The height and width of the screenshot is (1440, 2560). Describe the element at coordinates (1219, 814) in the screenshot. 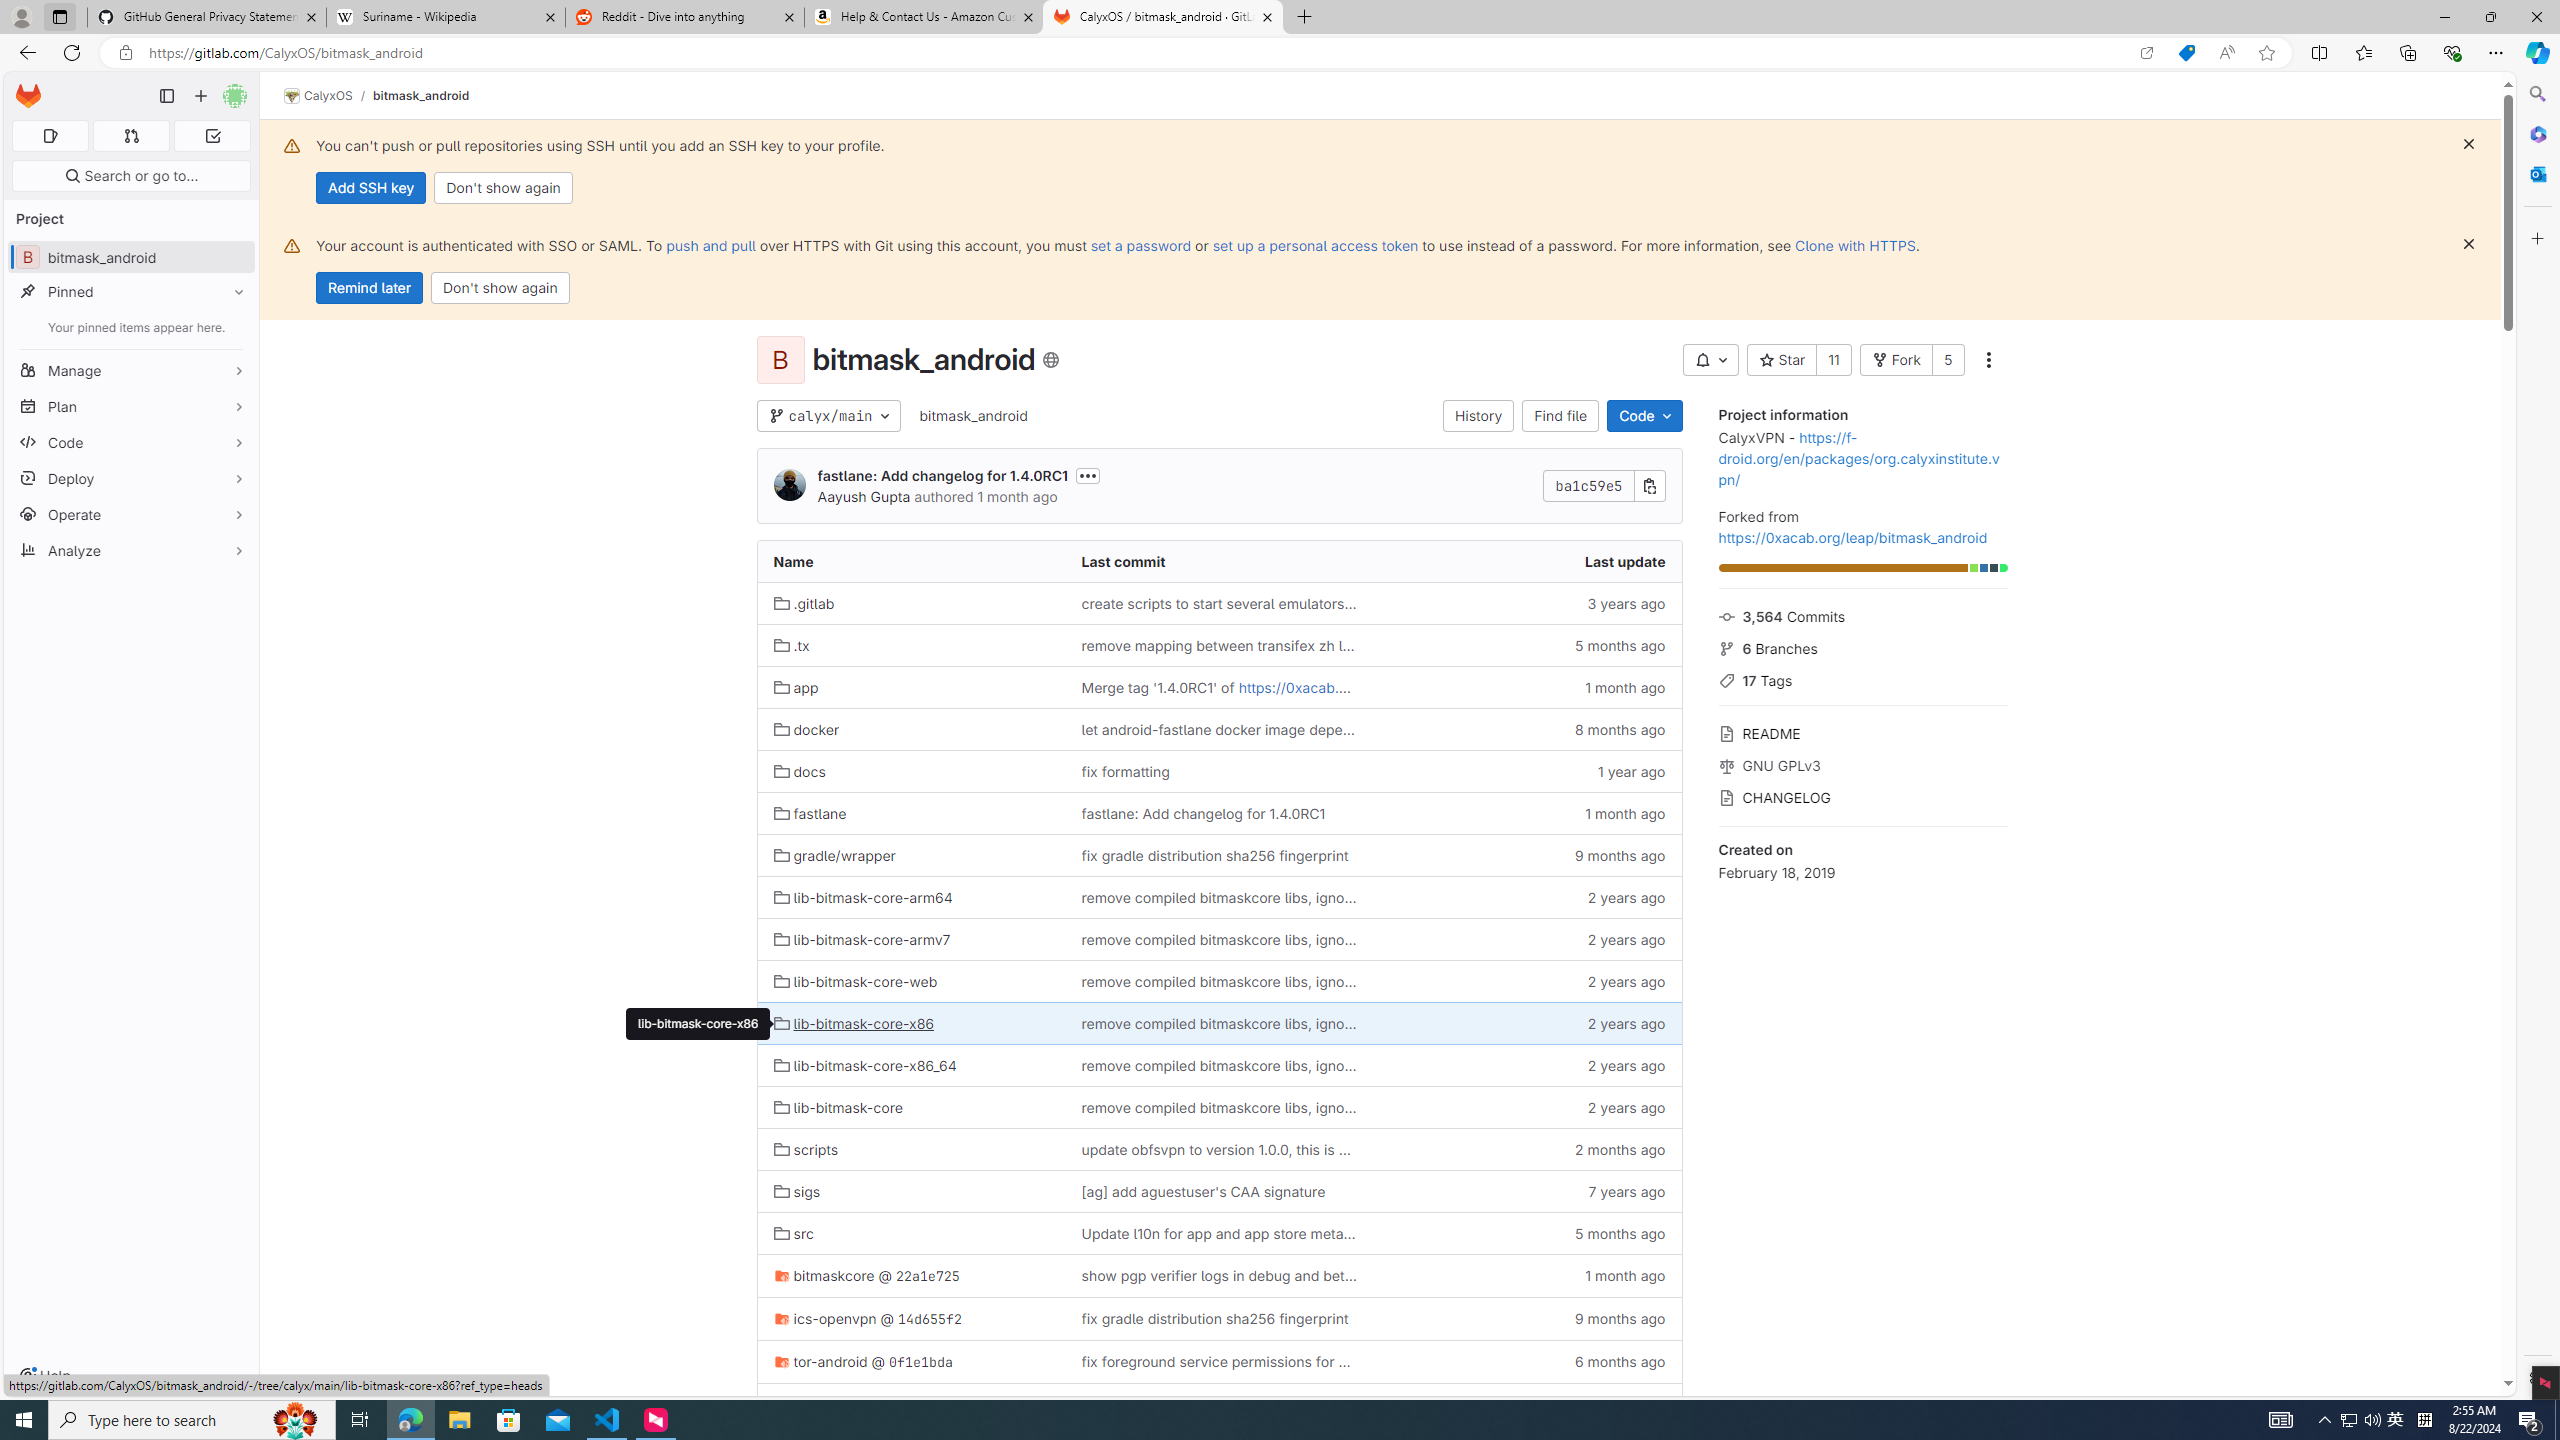

I see `fastlane: Add changelog for 1.4.0RC1` at that location.